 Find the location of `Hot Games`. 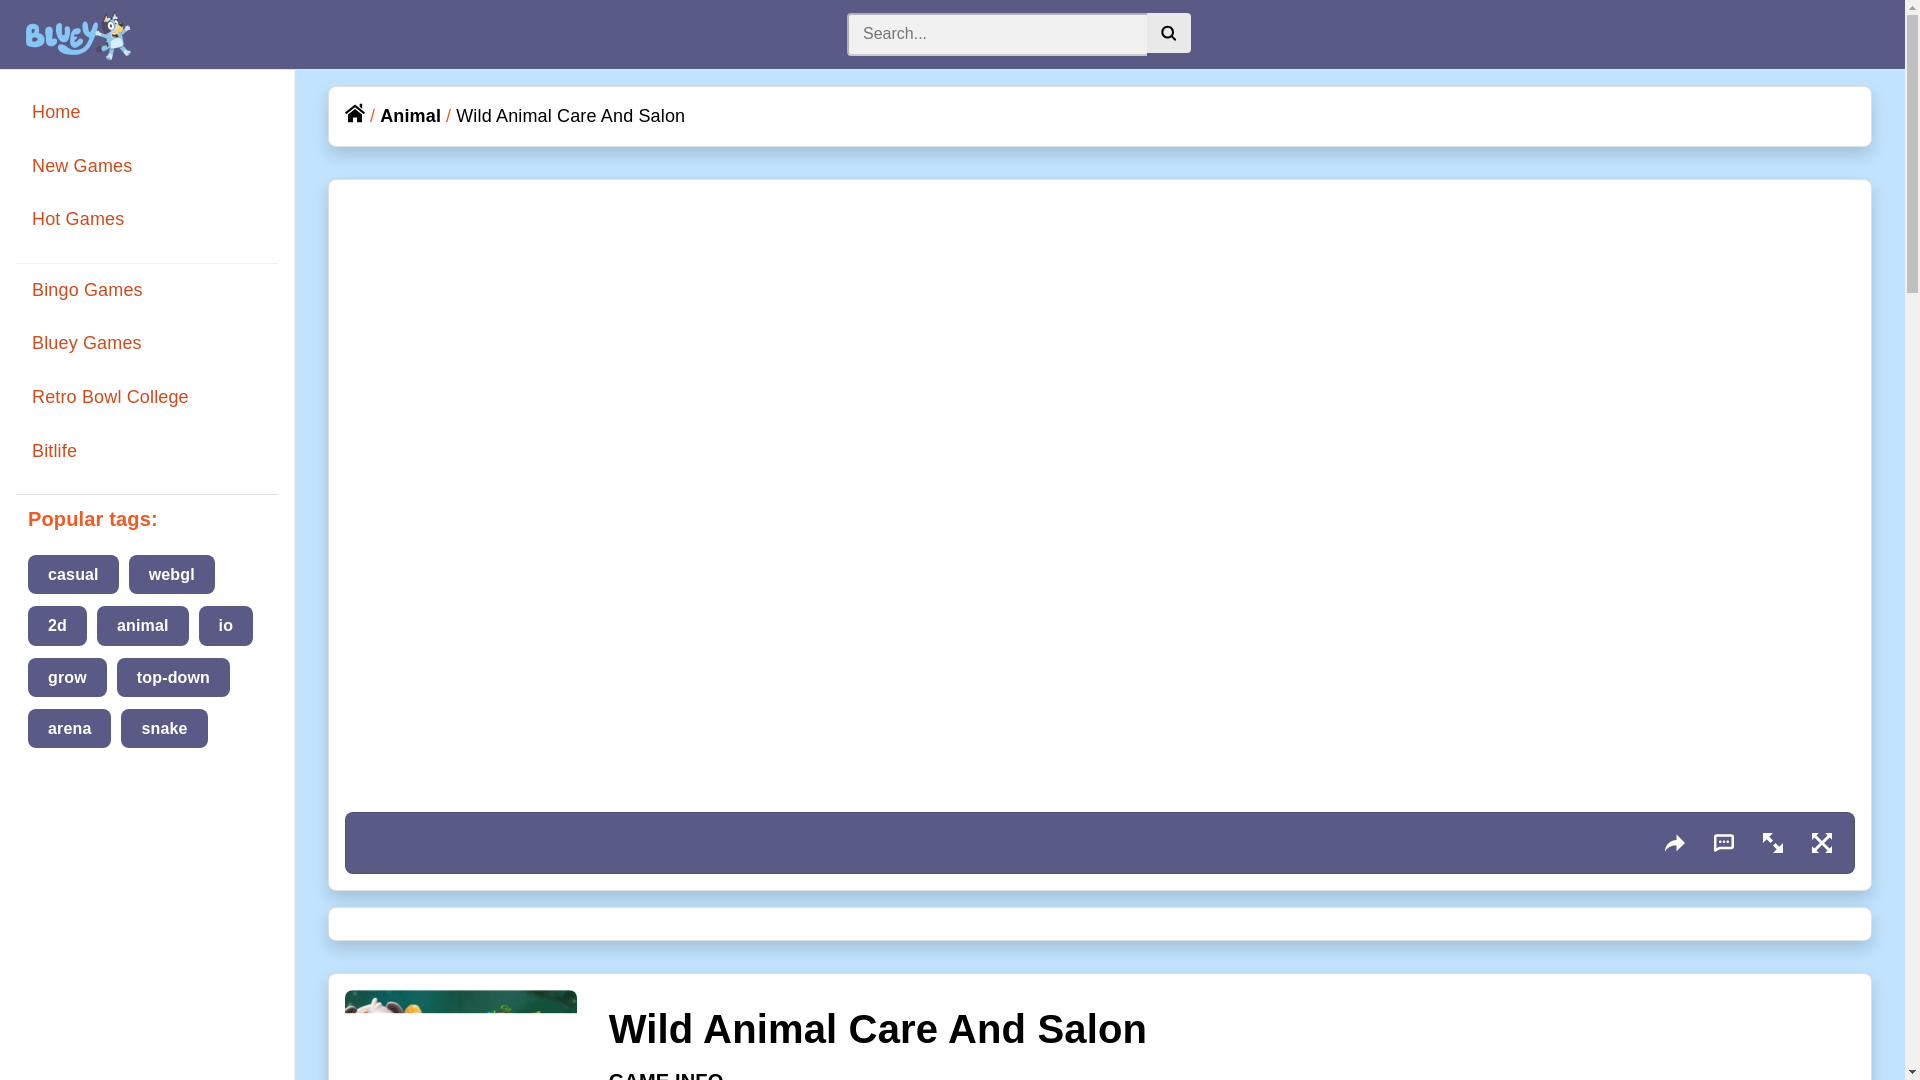

Hot Games is located at coordinates (78, 218).